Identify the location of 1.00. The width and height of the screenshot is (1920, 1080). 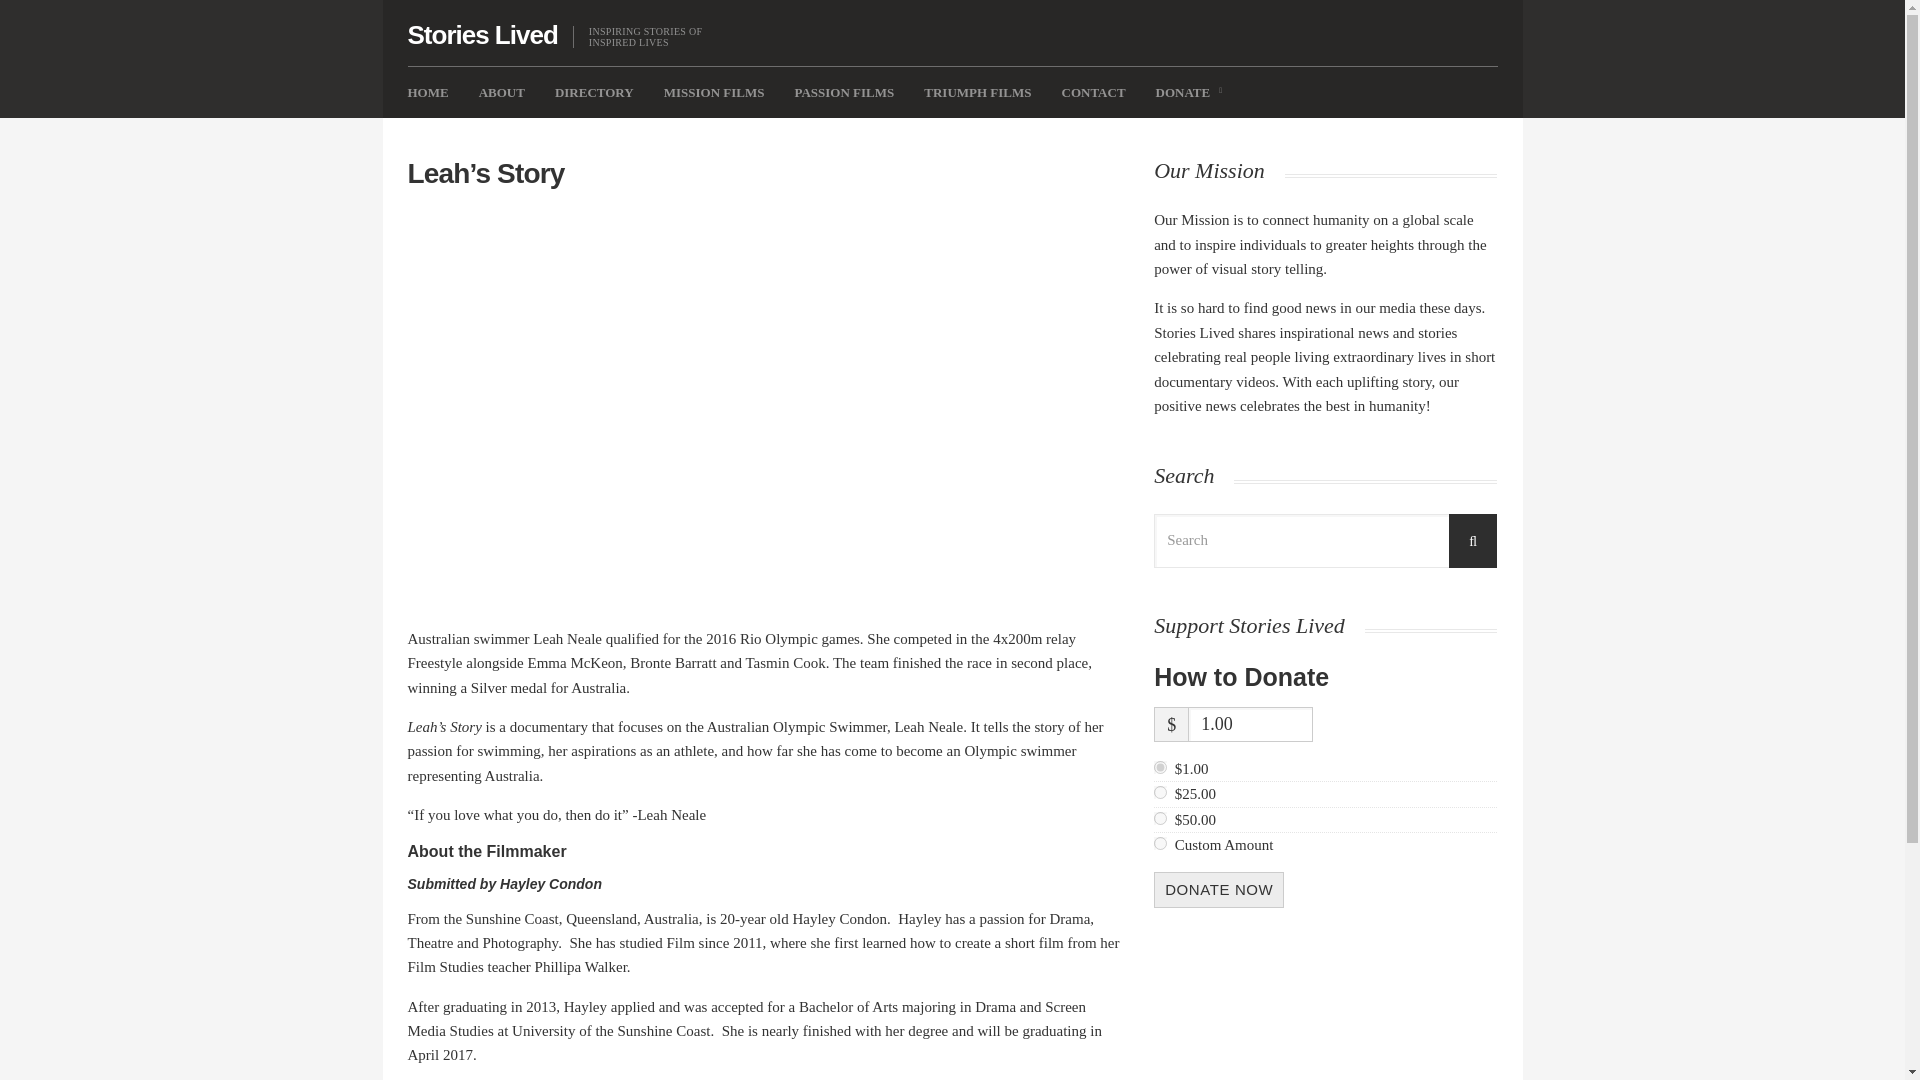
(1250, 724).